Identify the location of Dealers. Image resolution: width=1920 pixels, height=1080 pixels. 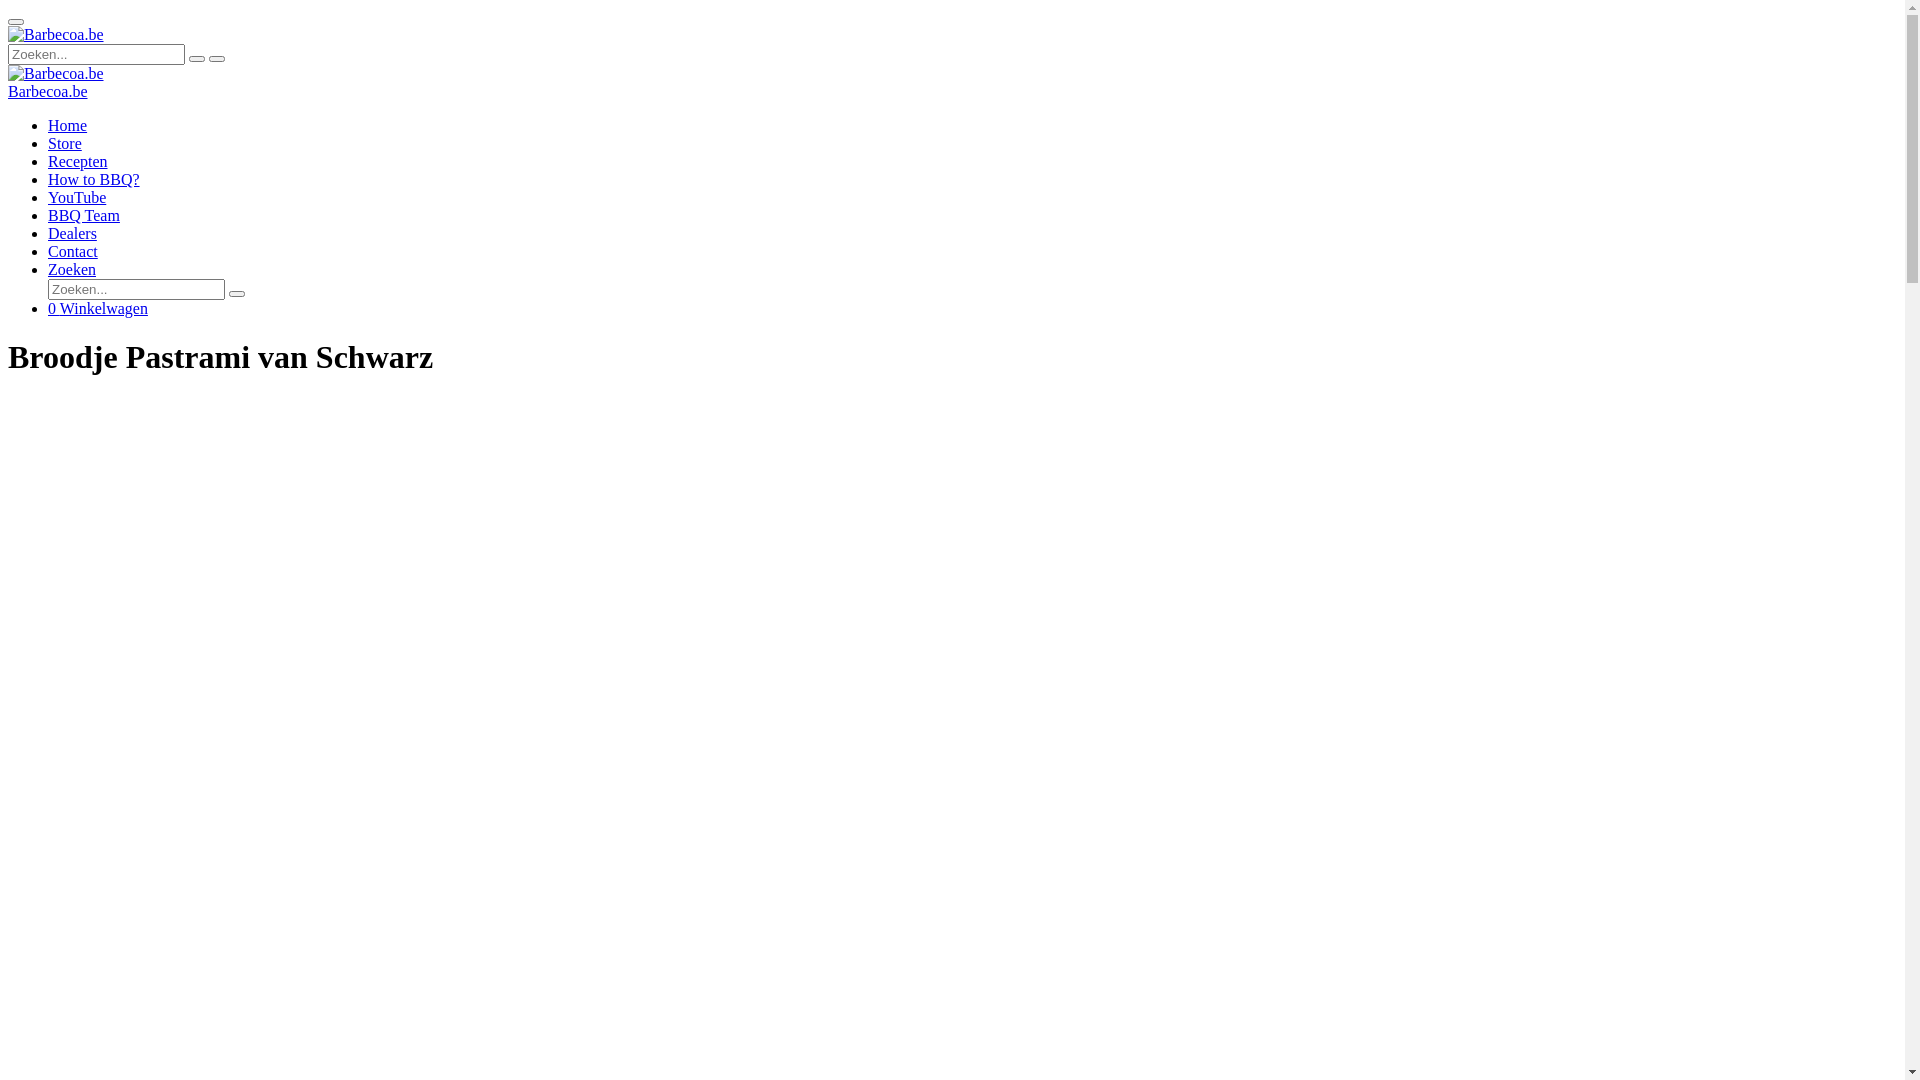
(72, 234).